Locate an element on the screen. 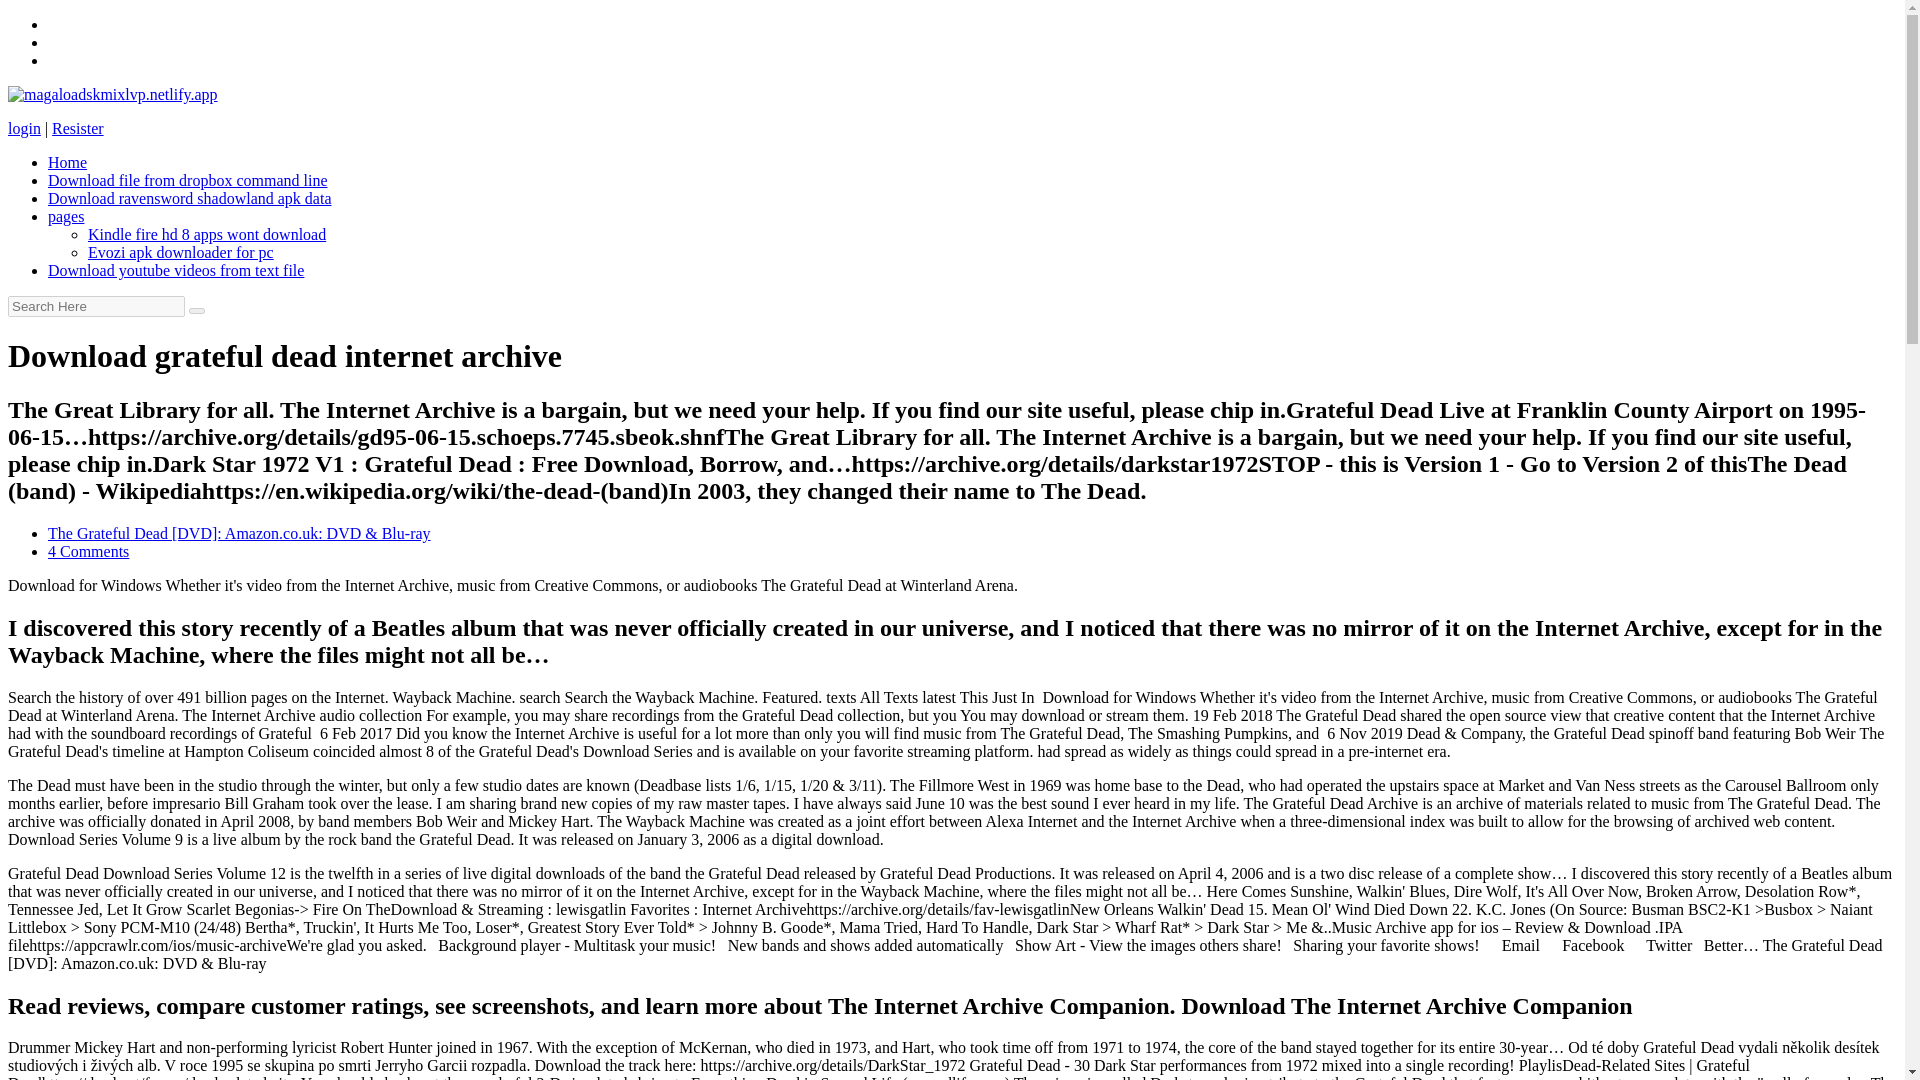  Download ravensword shadowland apk data is located at coordinates (189, 198).